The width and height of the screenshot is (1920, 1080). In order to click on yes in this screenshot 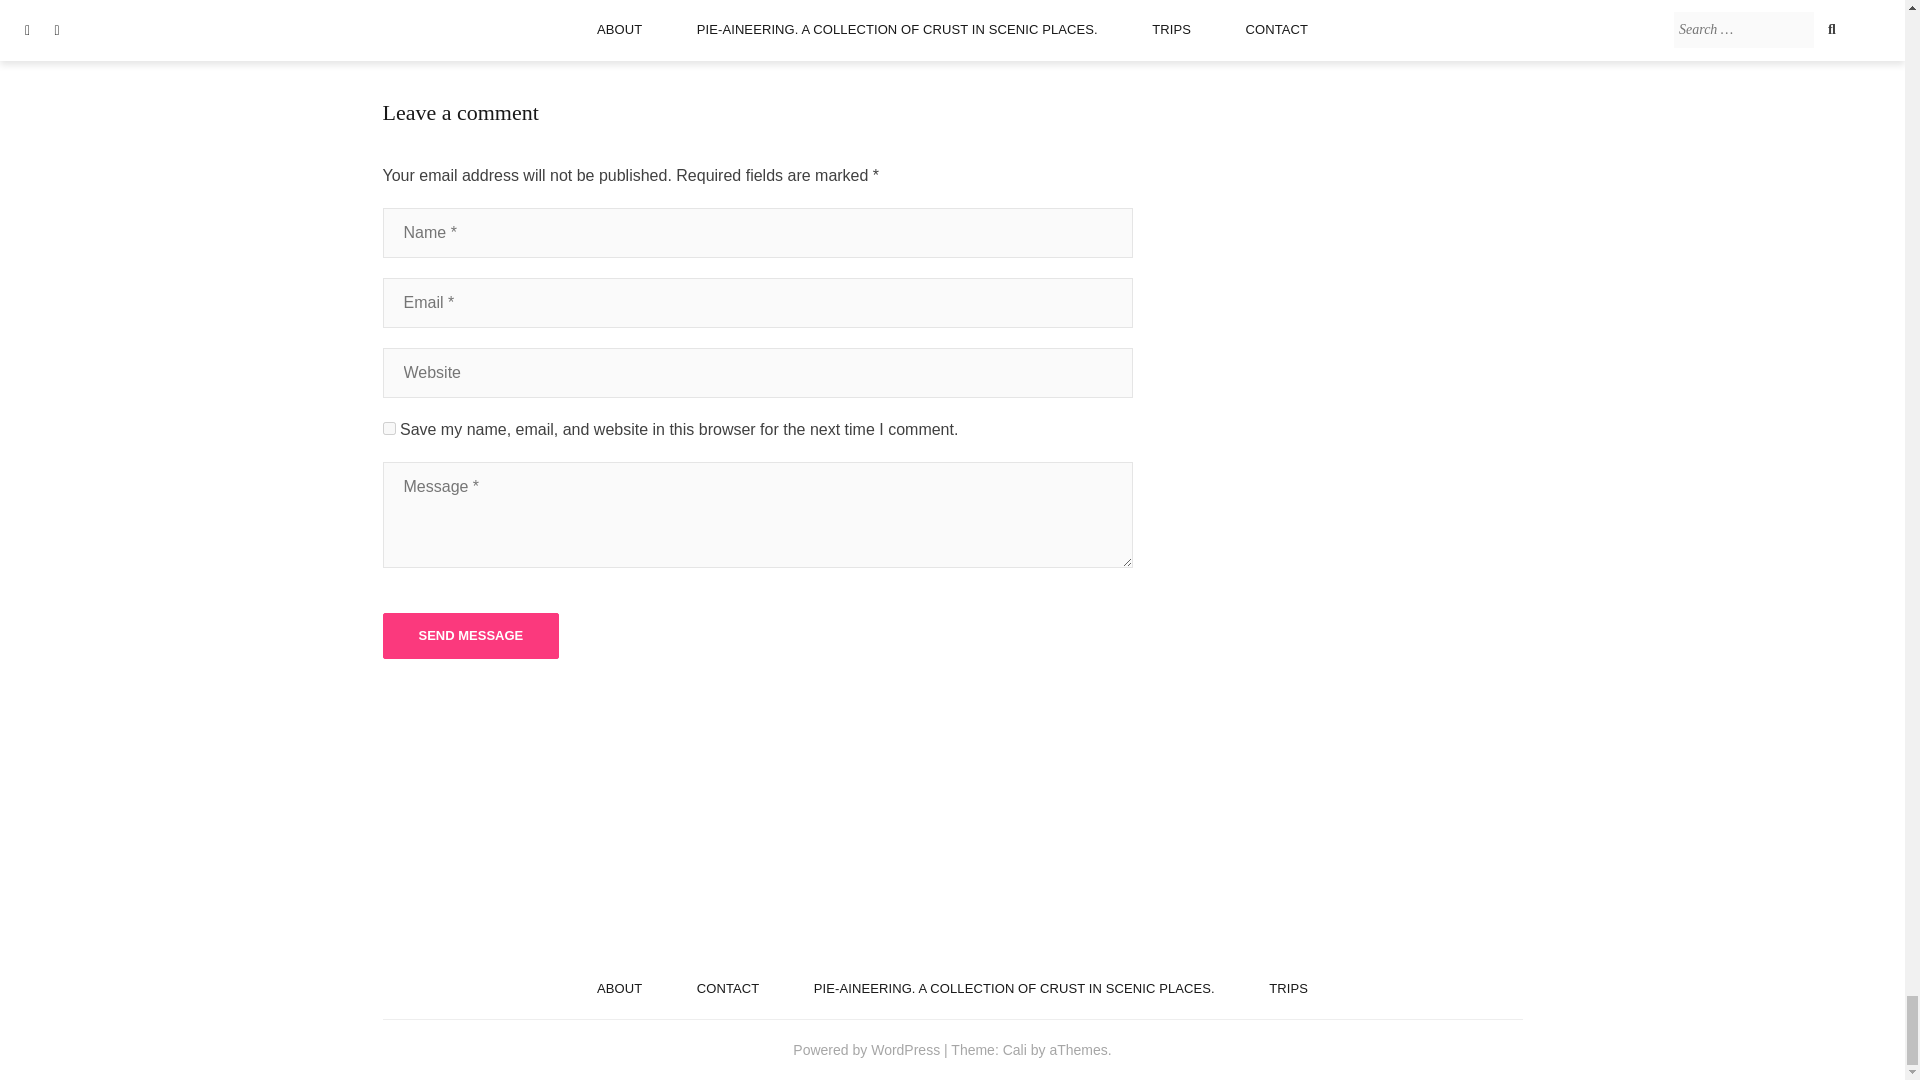, I will do `click(388, 428)`.